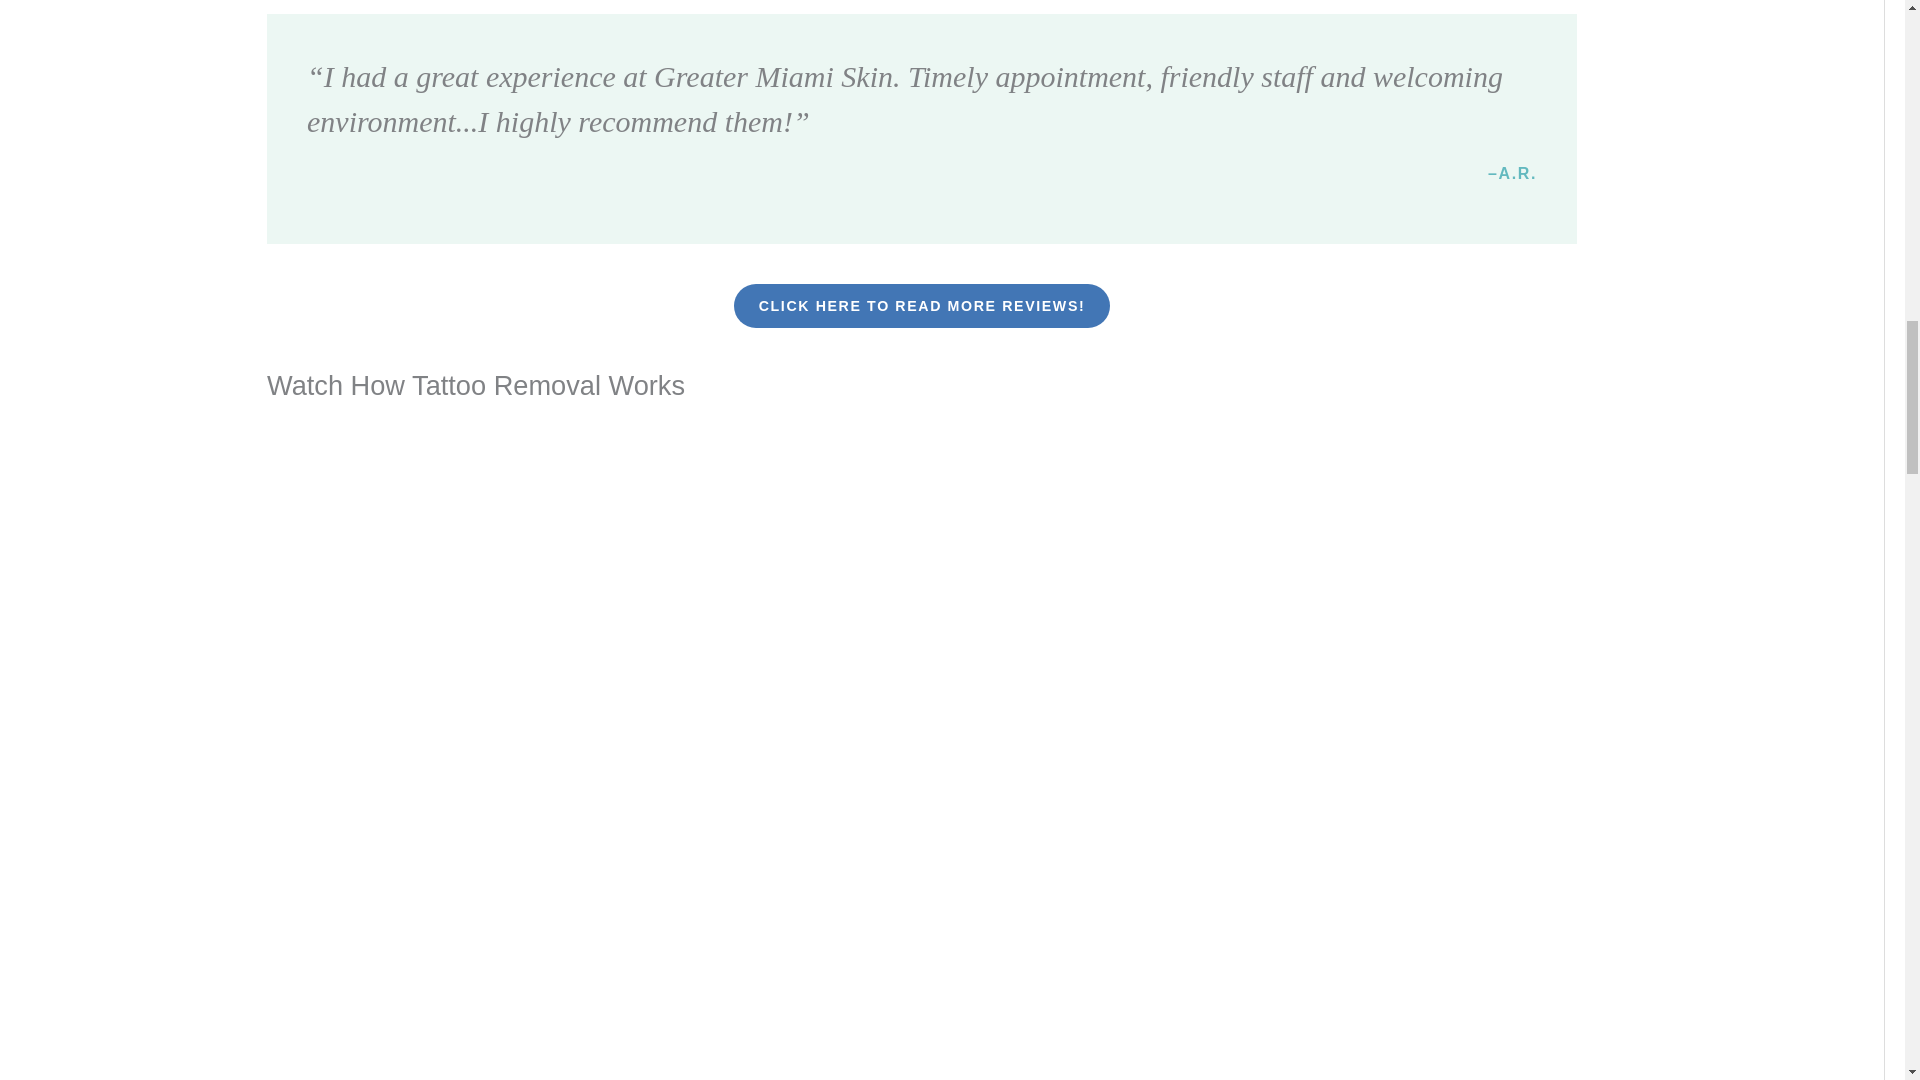  I want to click on YouTube video player, so click(616, 975).